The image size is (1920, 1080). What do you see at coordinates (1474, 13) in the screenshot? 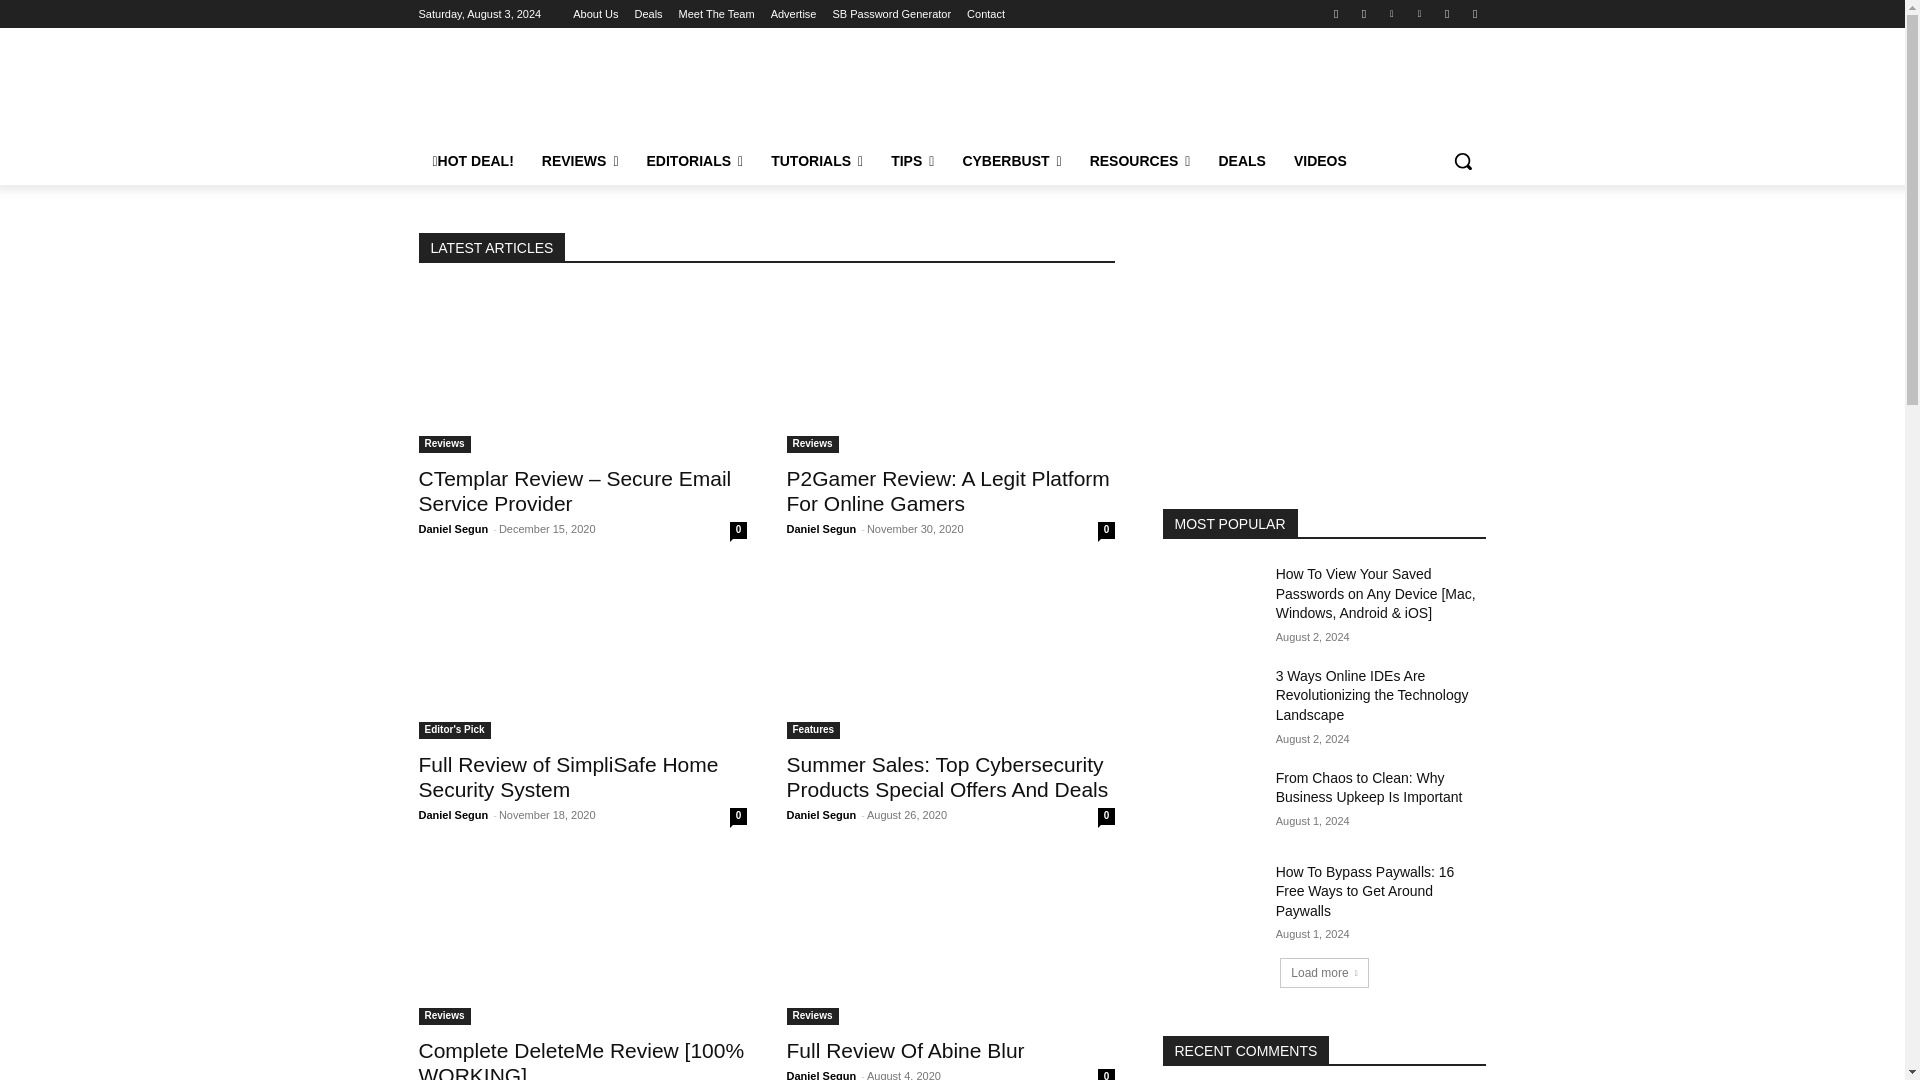
I see `Youtube` at bounding box center [1474, 13].